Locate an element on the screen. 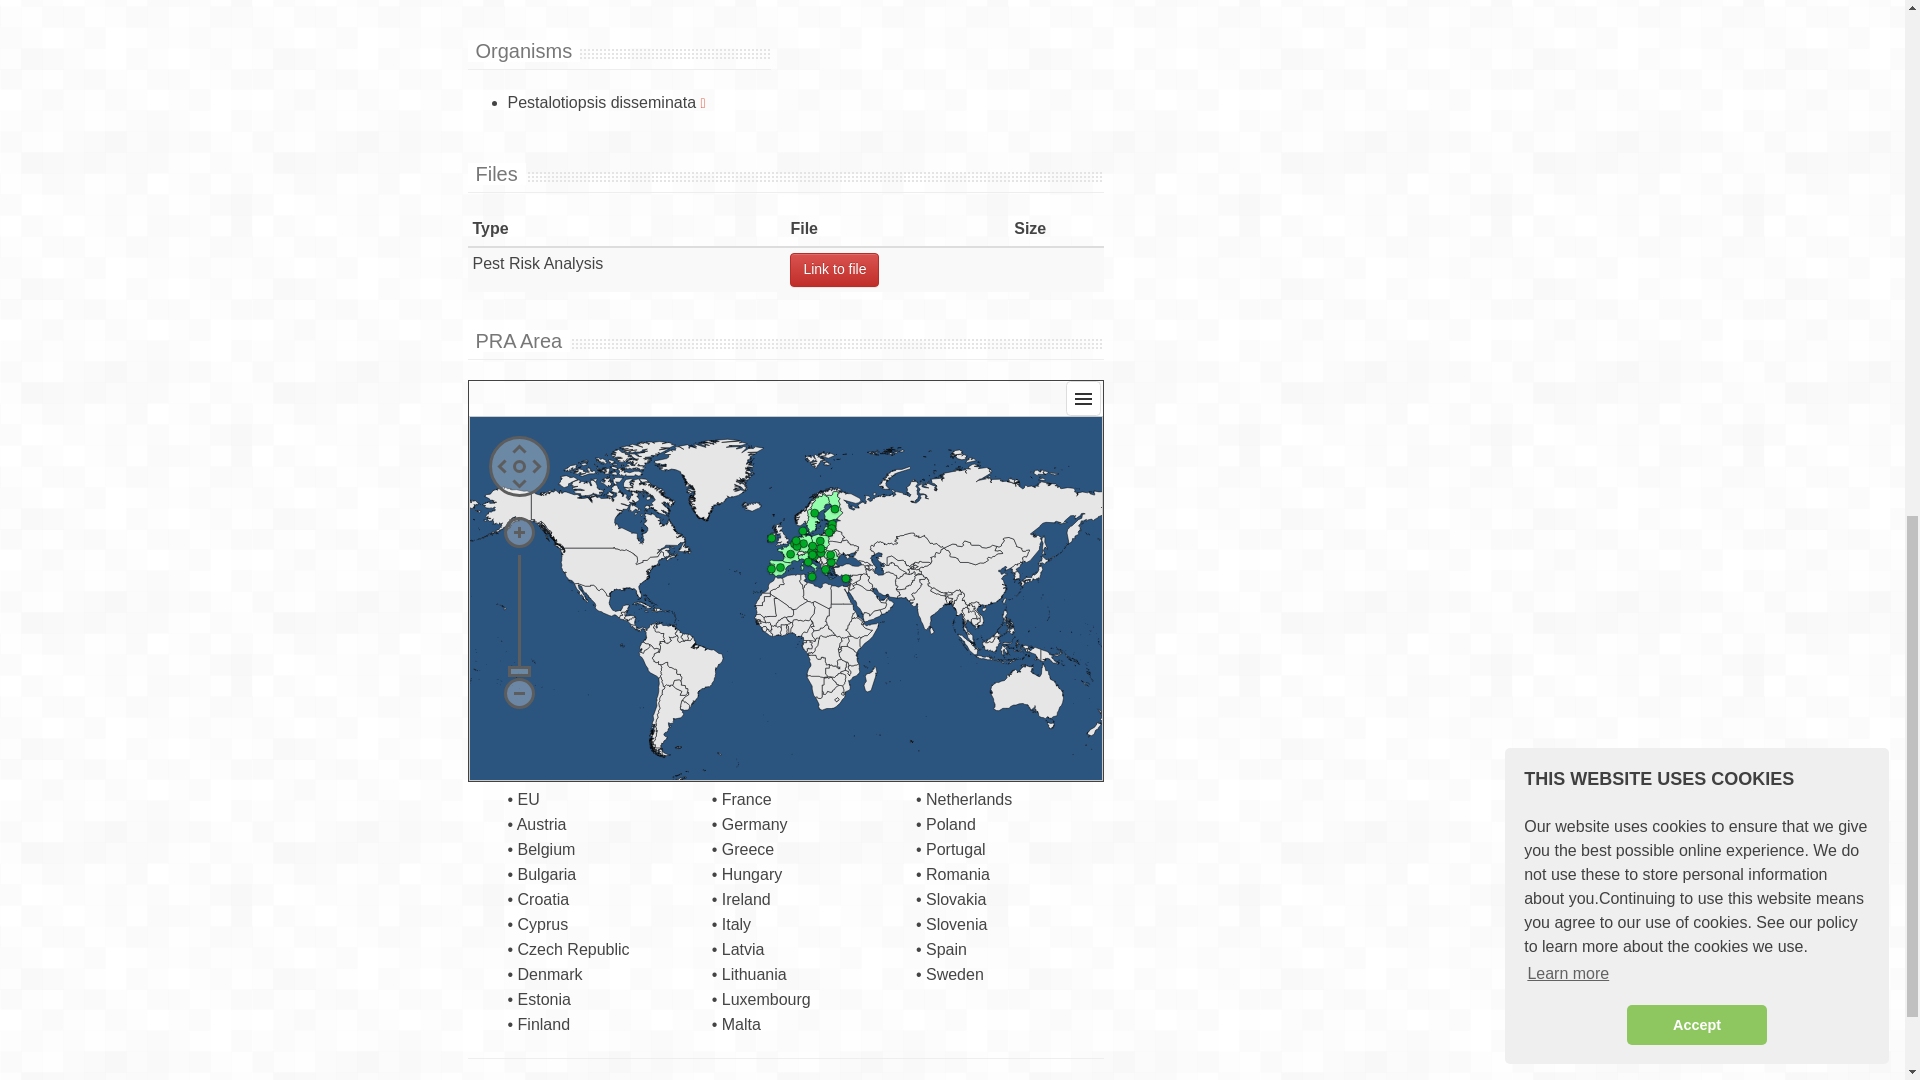 The image size is (1920, 1080). Link to file is located at coordinates (834, 270).